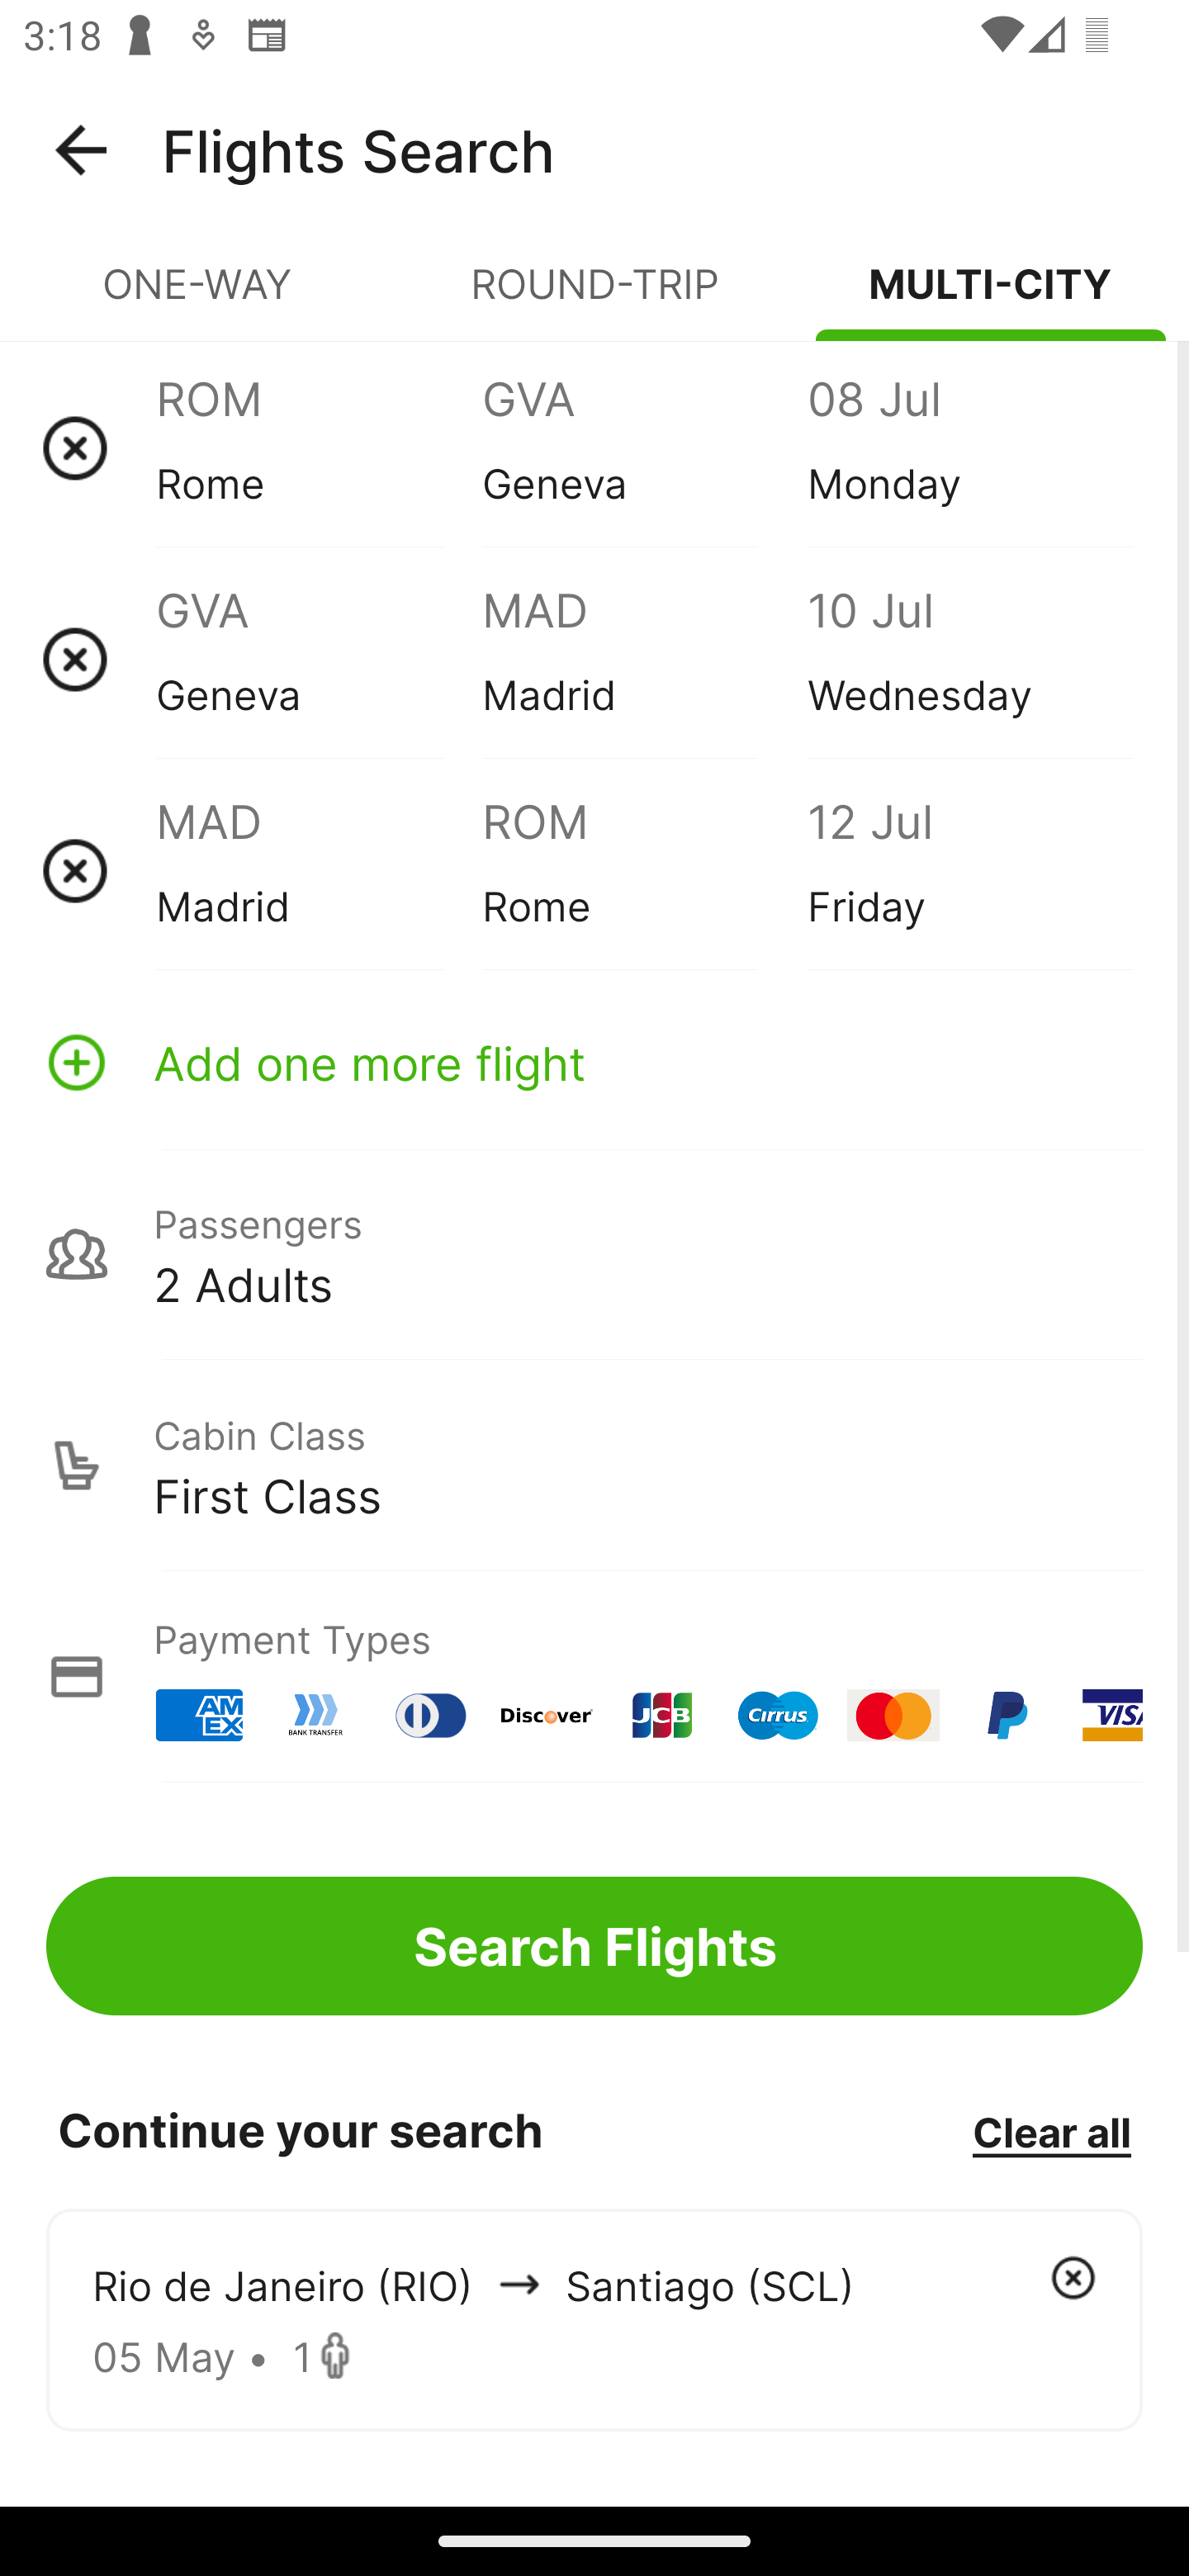 This screenshot has height=2576, width=1189. What do you see at coordinates (594, 1466) in the screenshot?
I see `Cabin Class First Class` at bounding box center [594, 1466].